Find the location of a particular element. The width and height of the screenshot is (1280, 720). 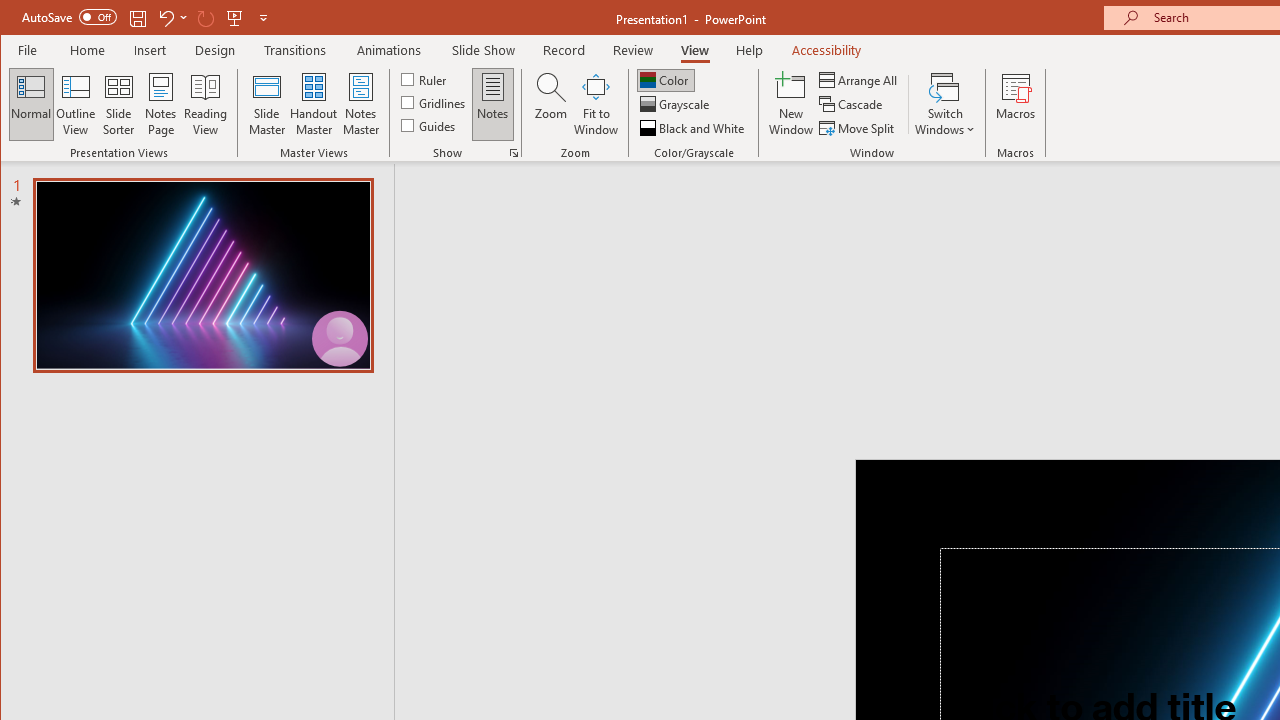

New Window is located at coordinates (791, 104).